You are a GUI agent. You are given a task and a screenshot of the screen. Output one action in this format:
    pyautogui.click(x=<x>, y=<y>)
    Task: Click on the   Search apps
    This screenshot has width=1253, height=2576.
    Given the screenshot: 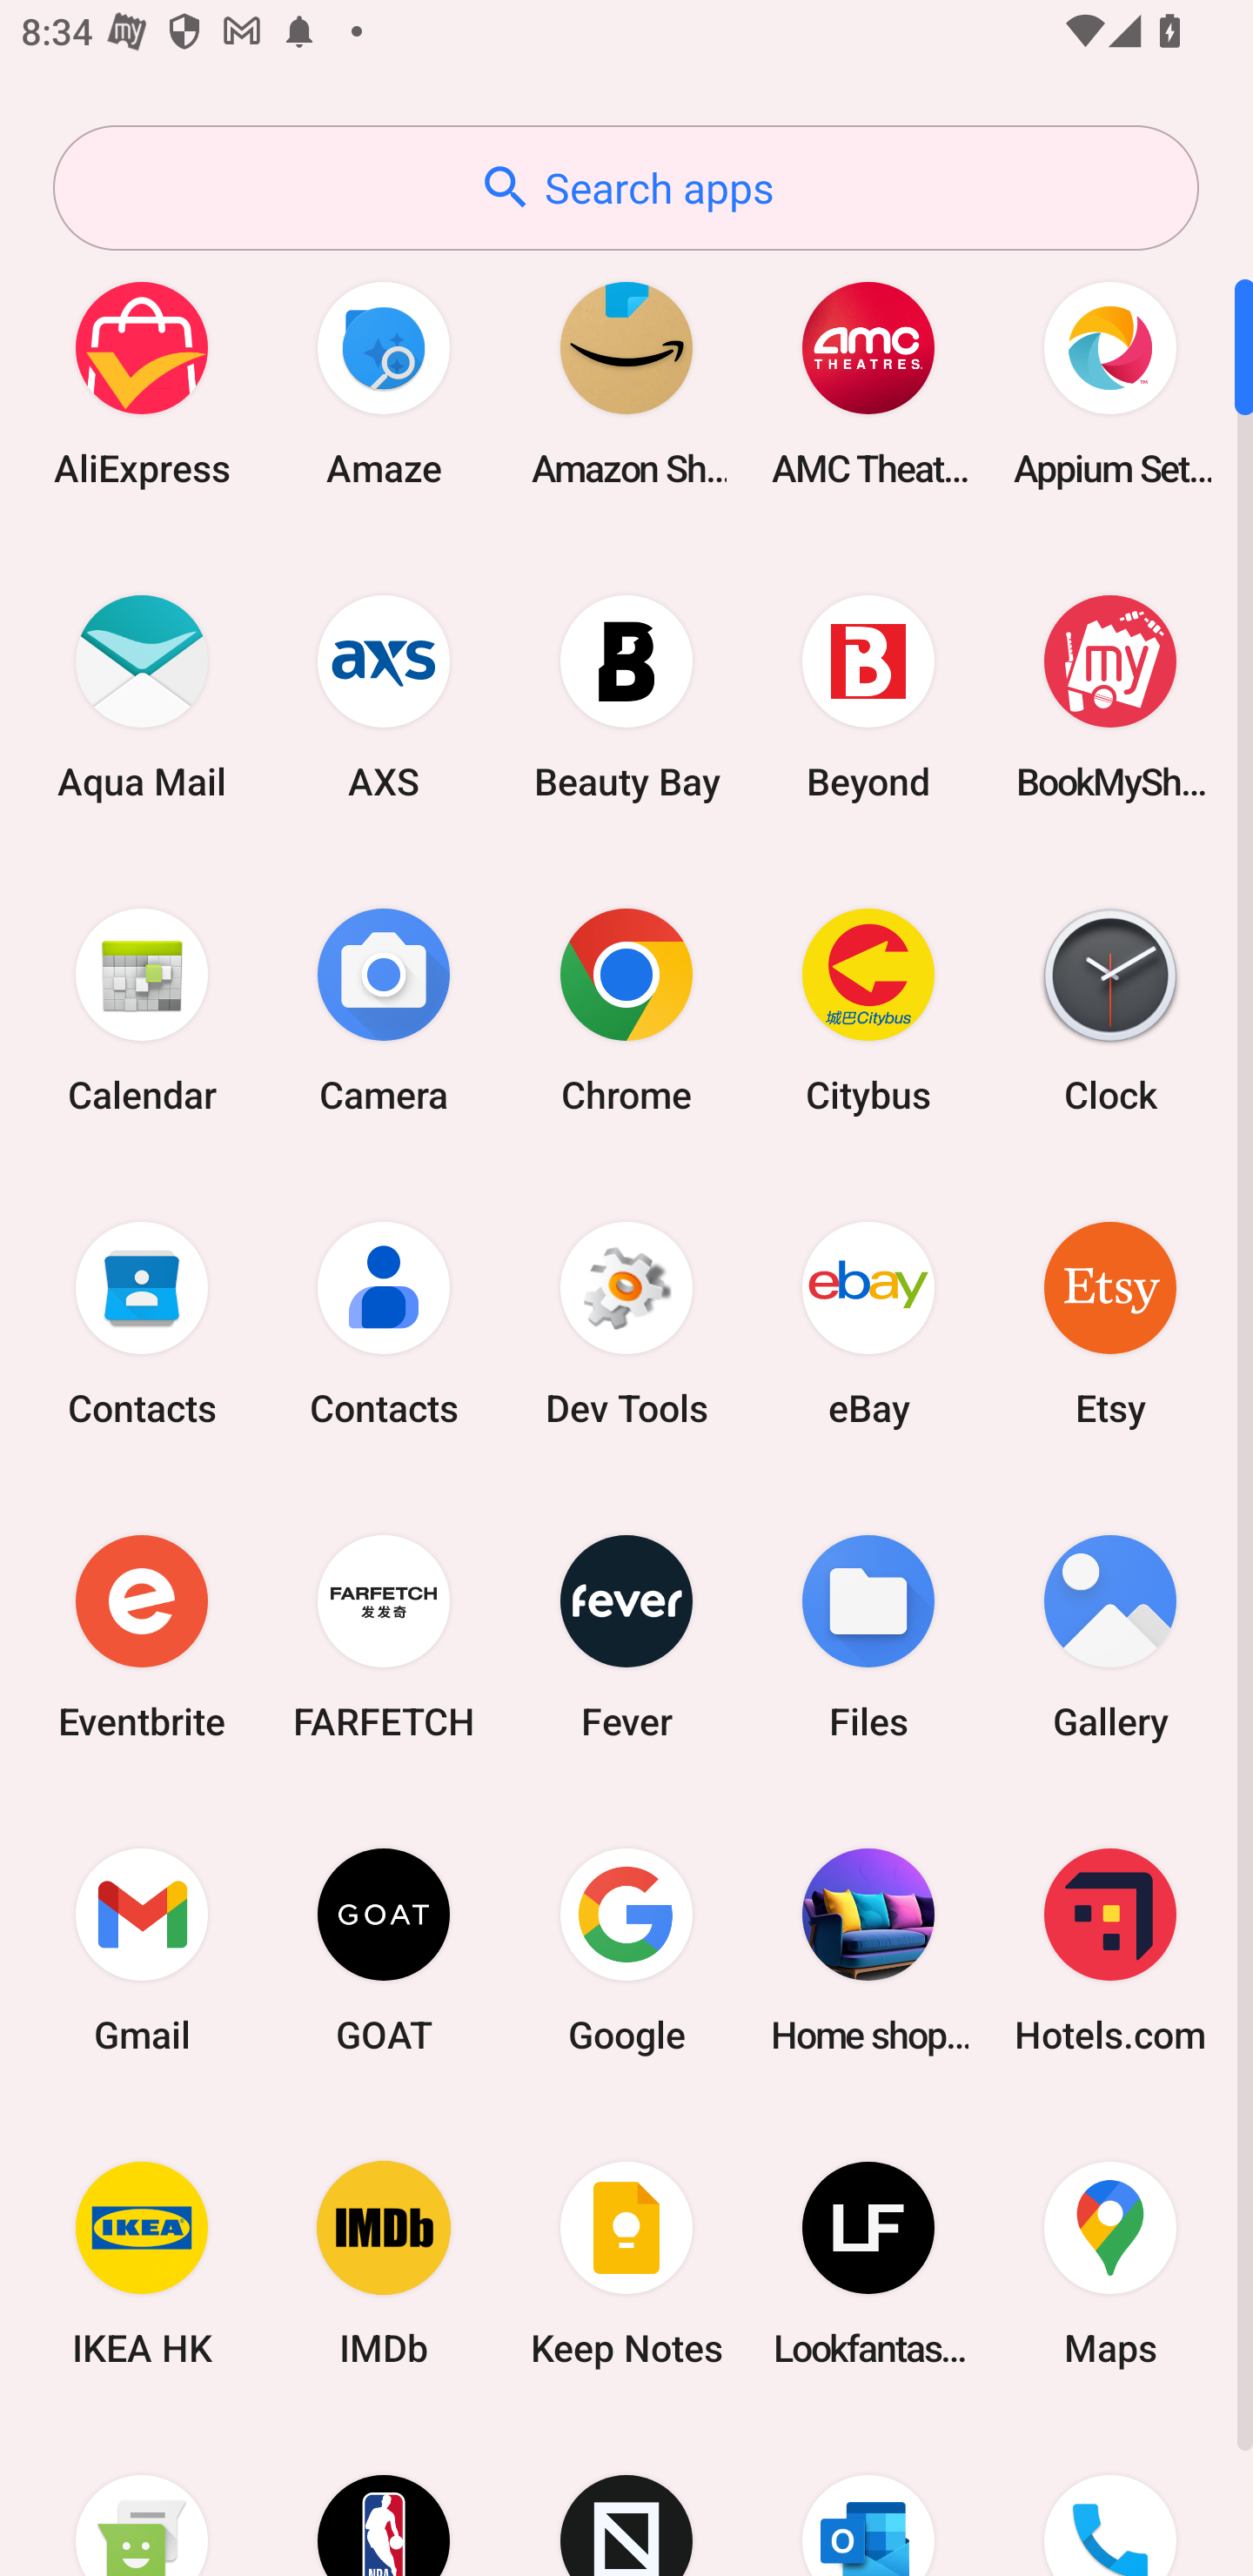 What is the action you would take?
    pyautogui.click(x=626, y=188)
    